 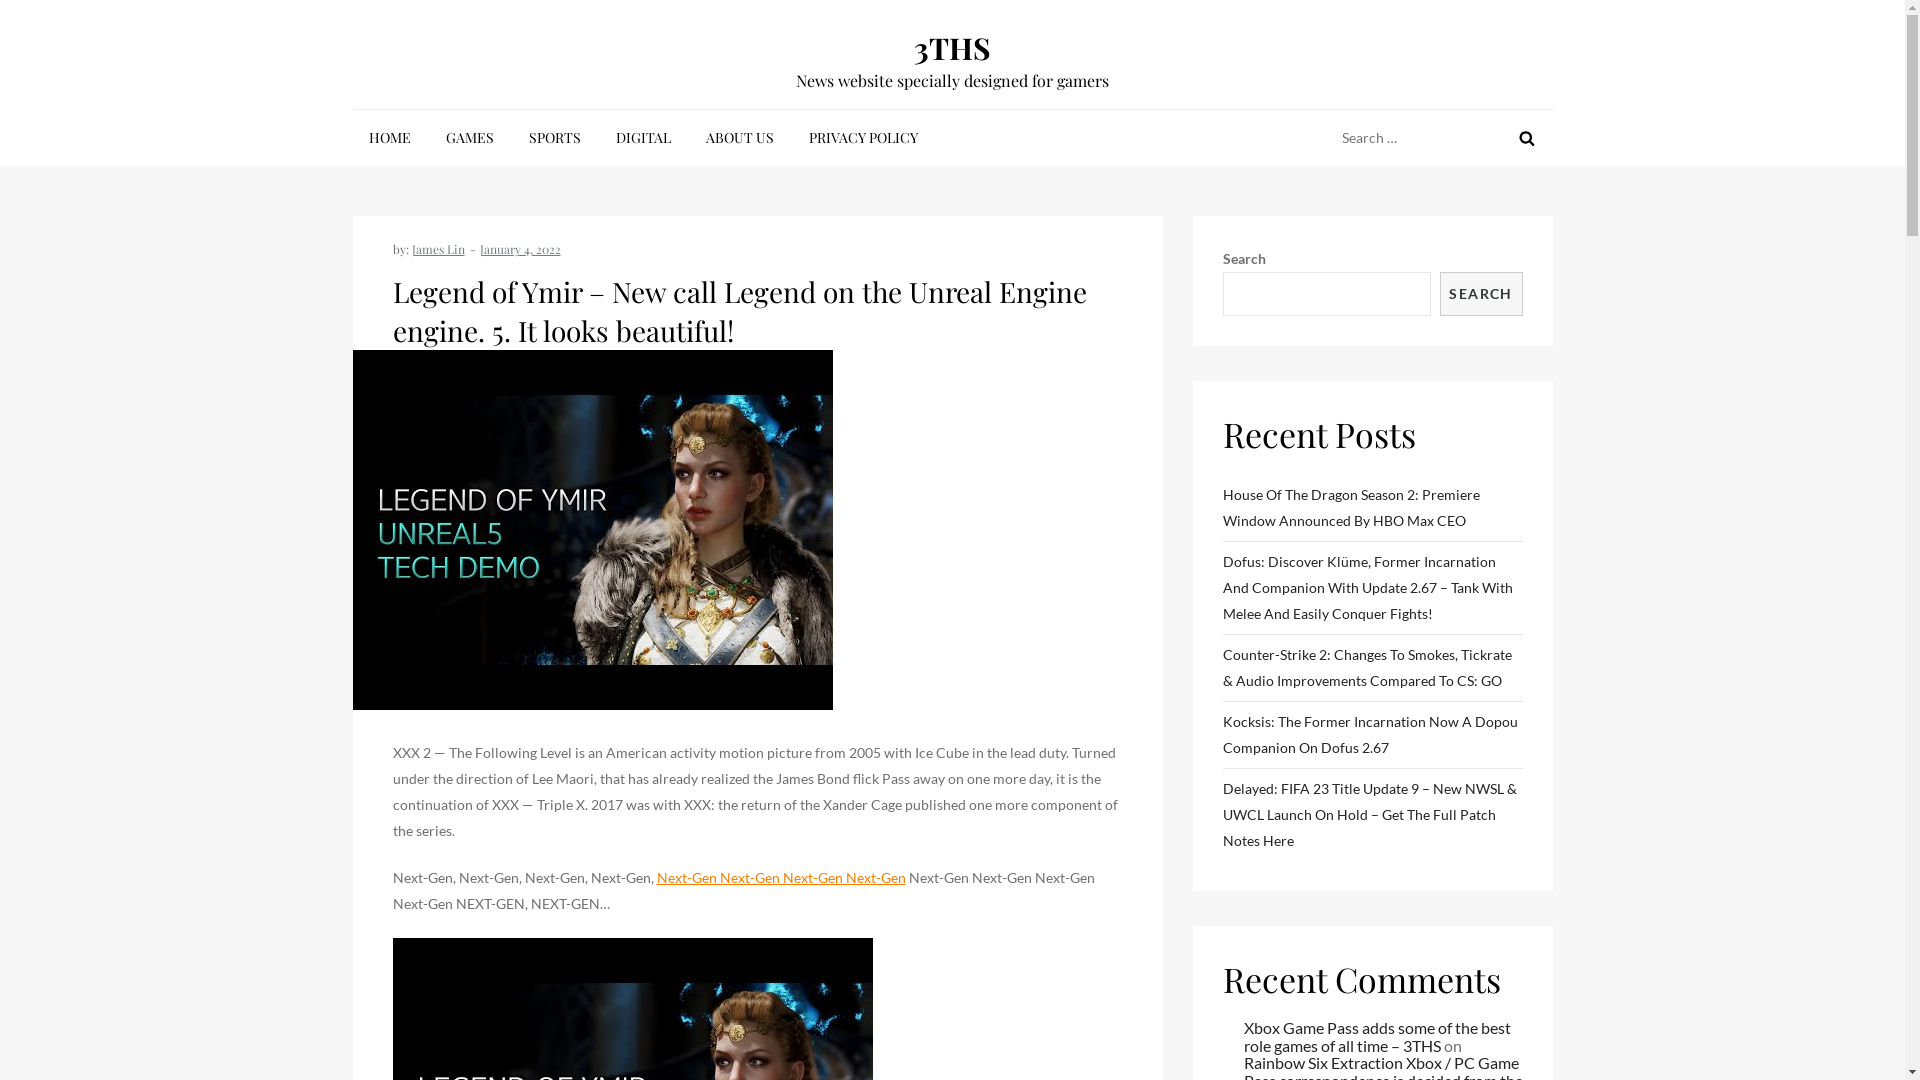 I want to click on PRIVACY POLICY, so click(x=862, y=138).